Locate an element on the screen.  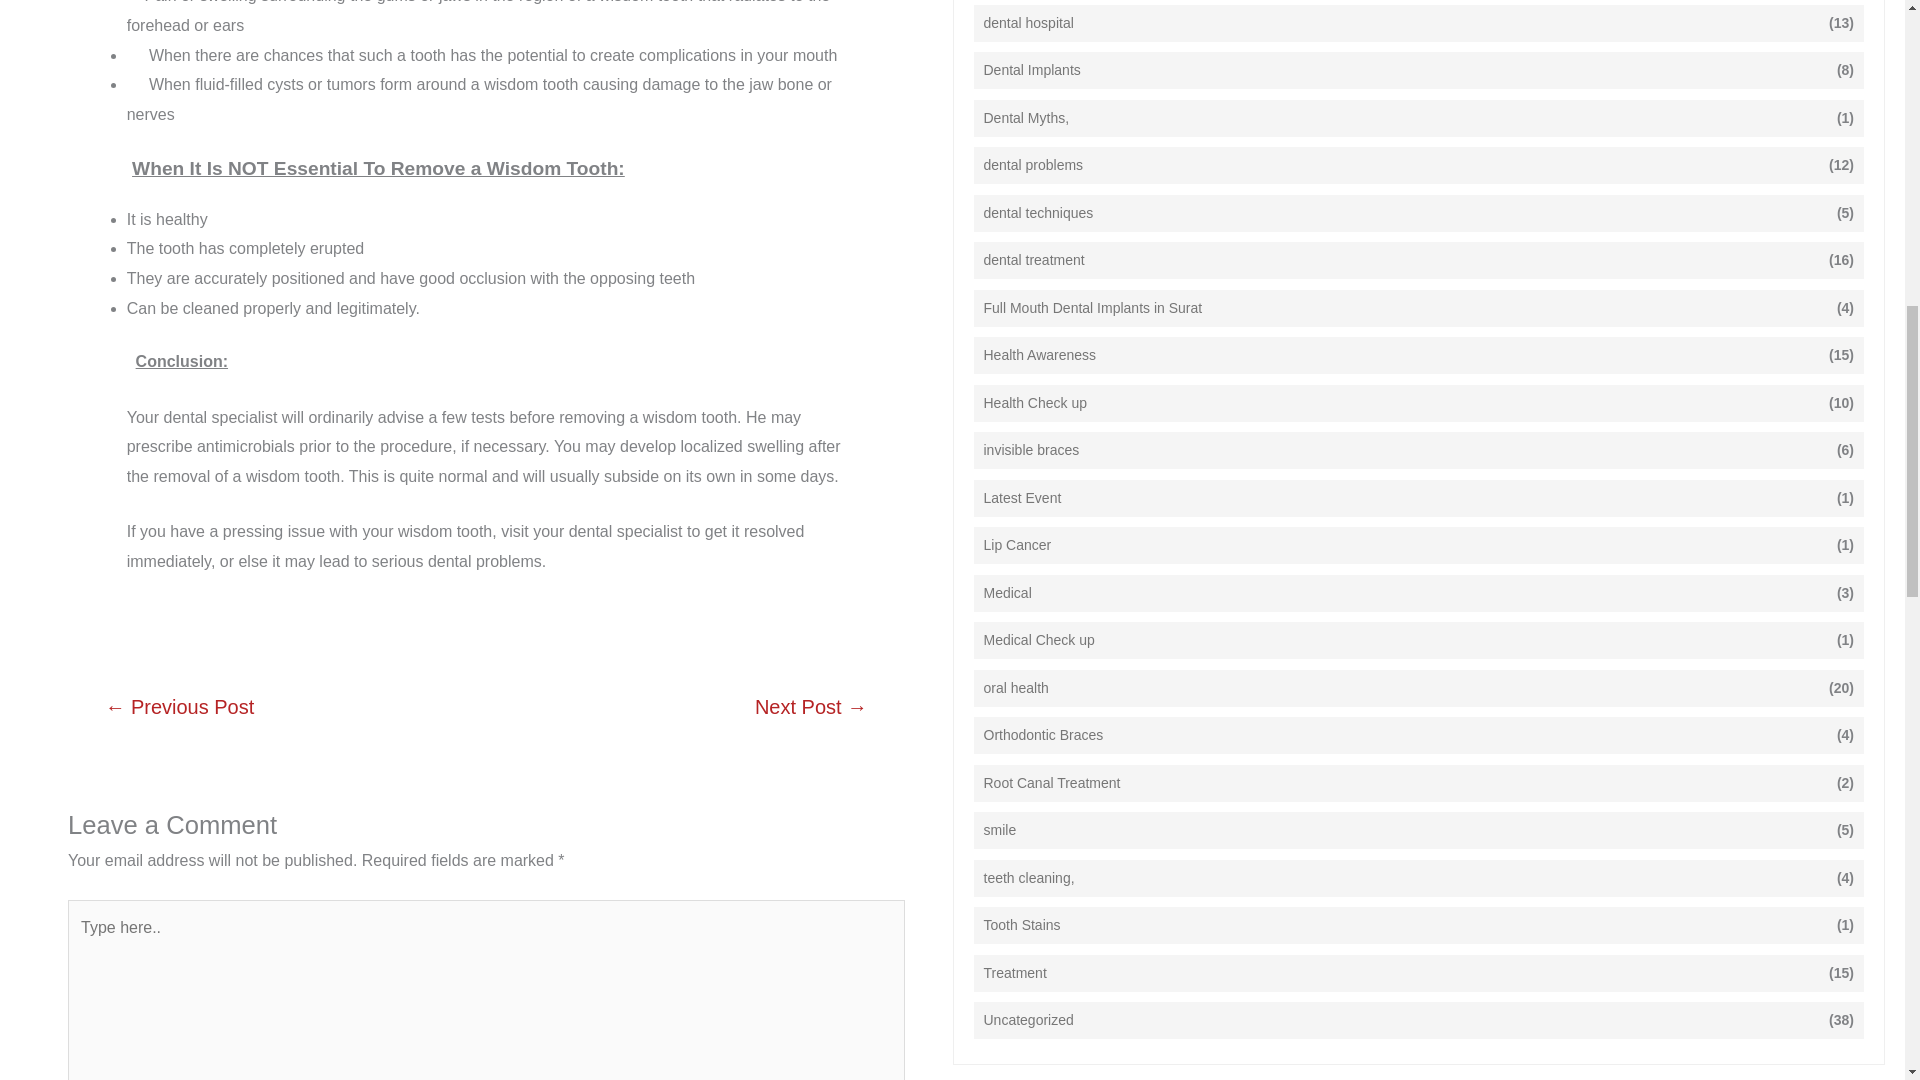
dental hospital is located at coordinates (1028, 22).